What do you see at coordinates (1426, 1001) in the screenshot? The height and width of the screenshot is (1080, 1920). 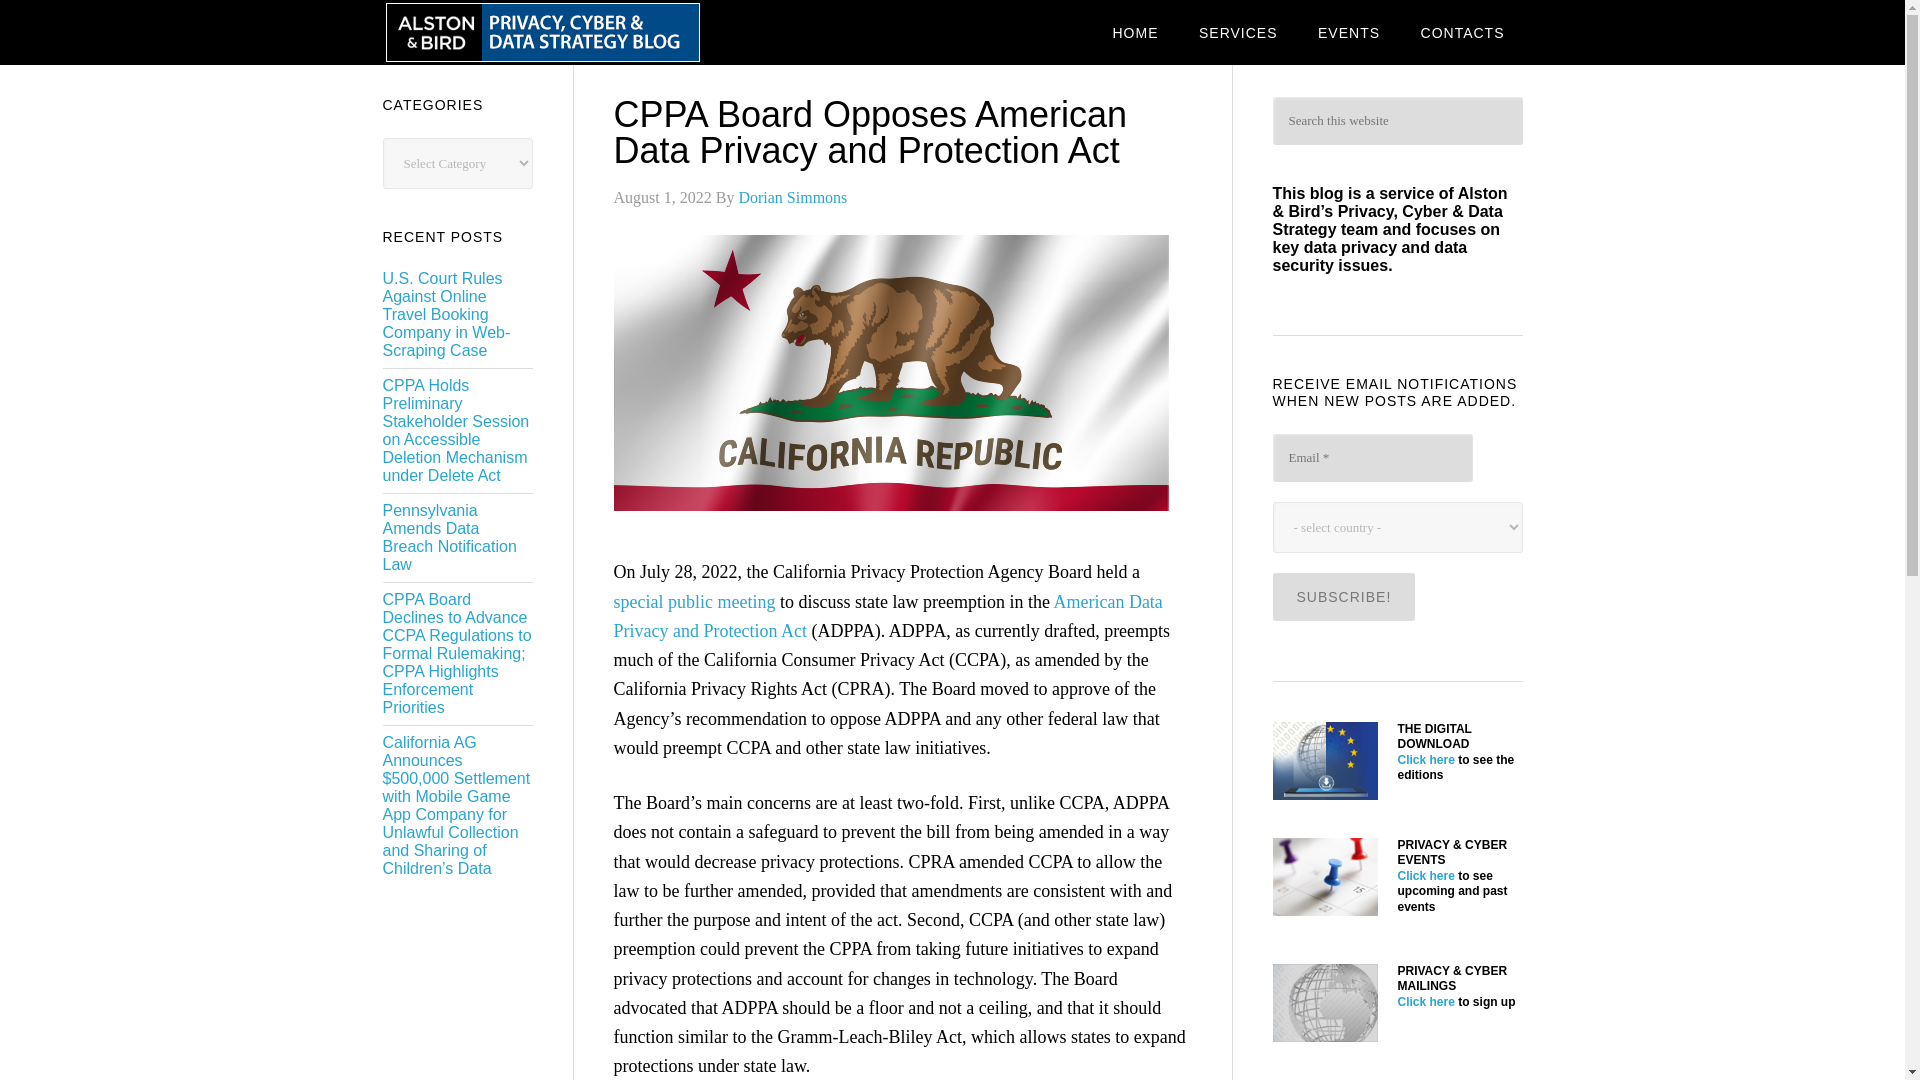 I see `Click here` at bounding box center [1426, 1001].